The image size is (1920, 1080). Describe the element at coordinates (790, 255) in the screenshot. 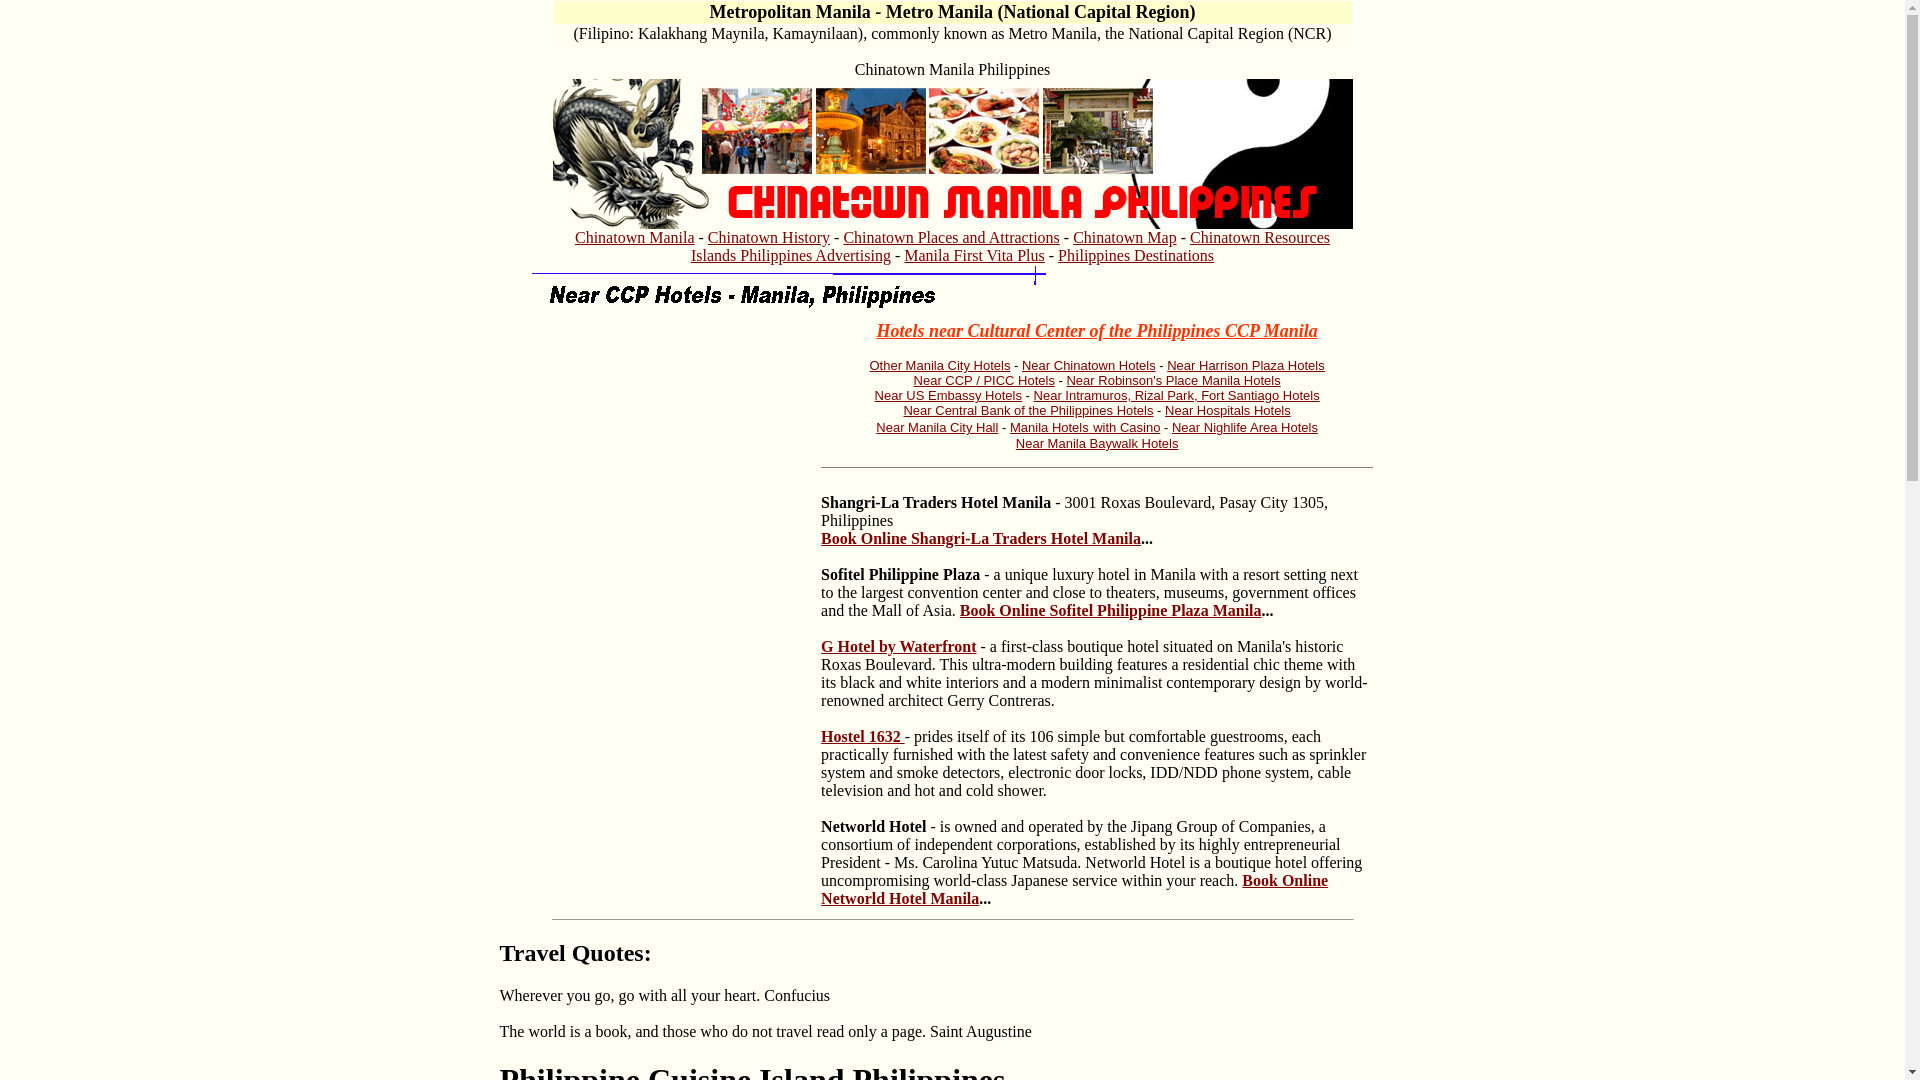

I see `Islands Philippines Advertising` at that location.